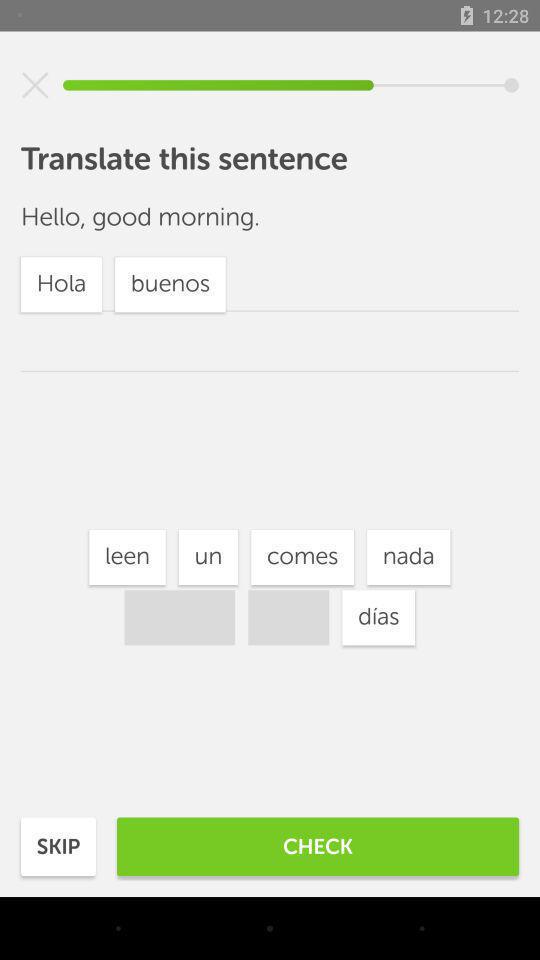 This screenshot has width=540, height=960. Describe the element at coordinates (58, 846) in the screenshot. I see `click the item to the left of check` at that location.